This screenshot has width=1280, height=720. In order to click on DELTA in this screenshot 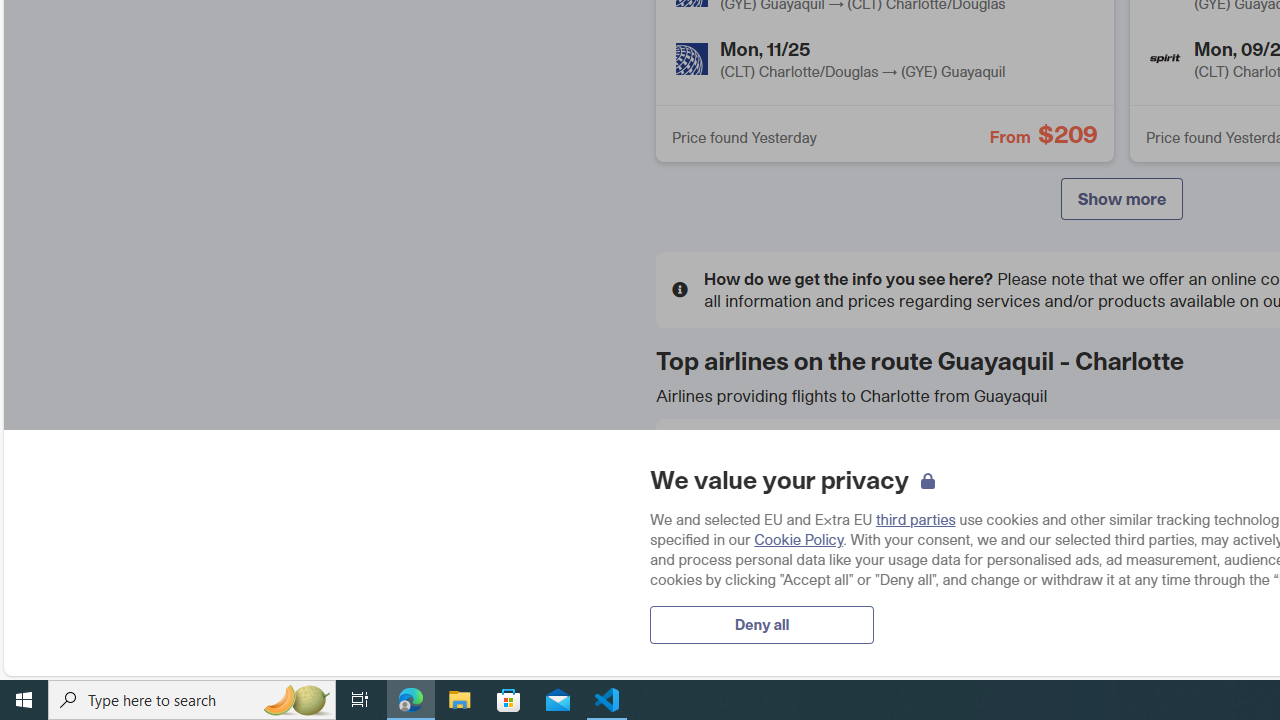, I will do `click(704, 538)`.